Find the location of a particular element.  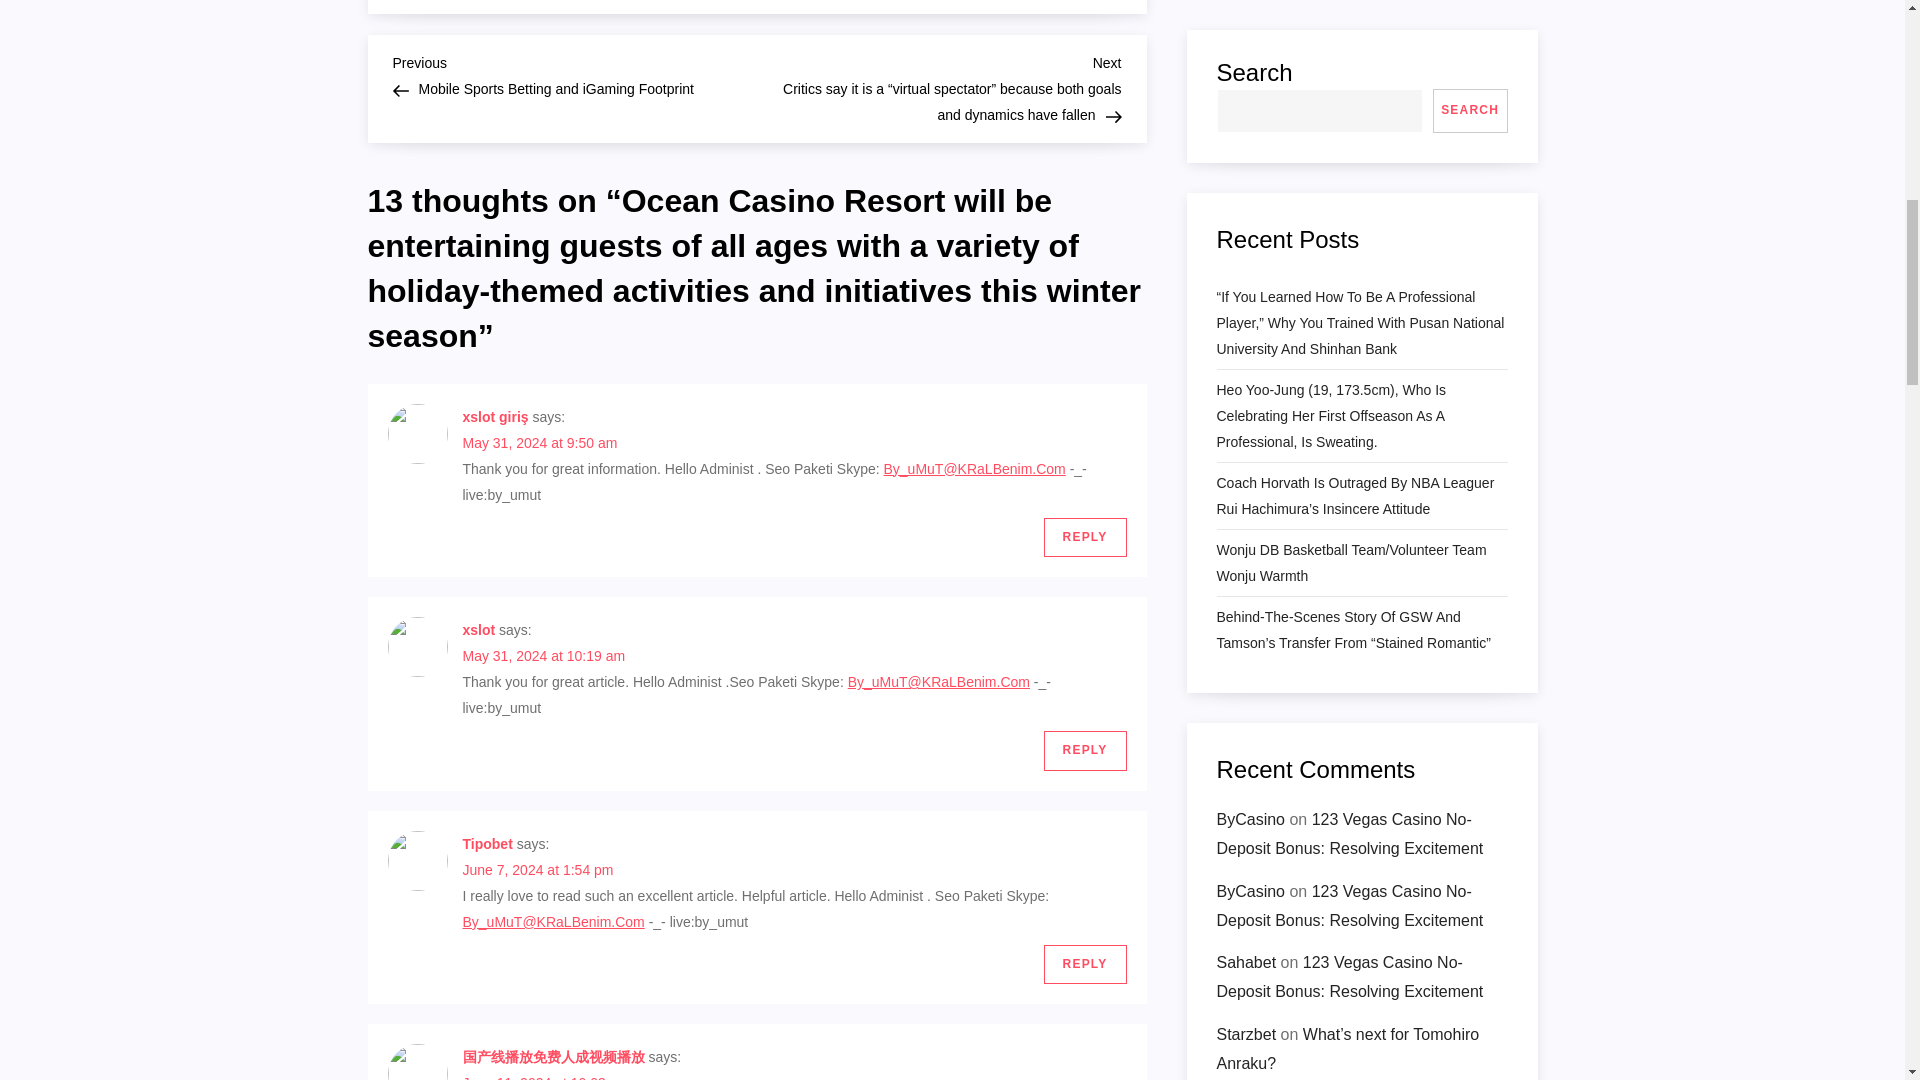

May 31, 2024 at 9:50 am is located at coordinates (539, 443).